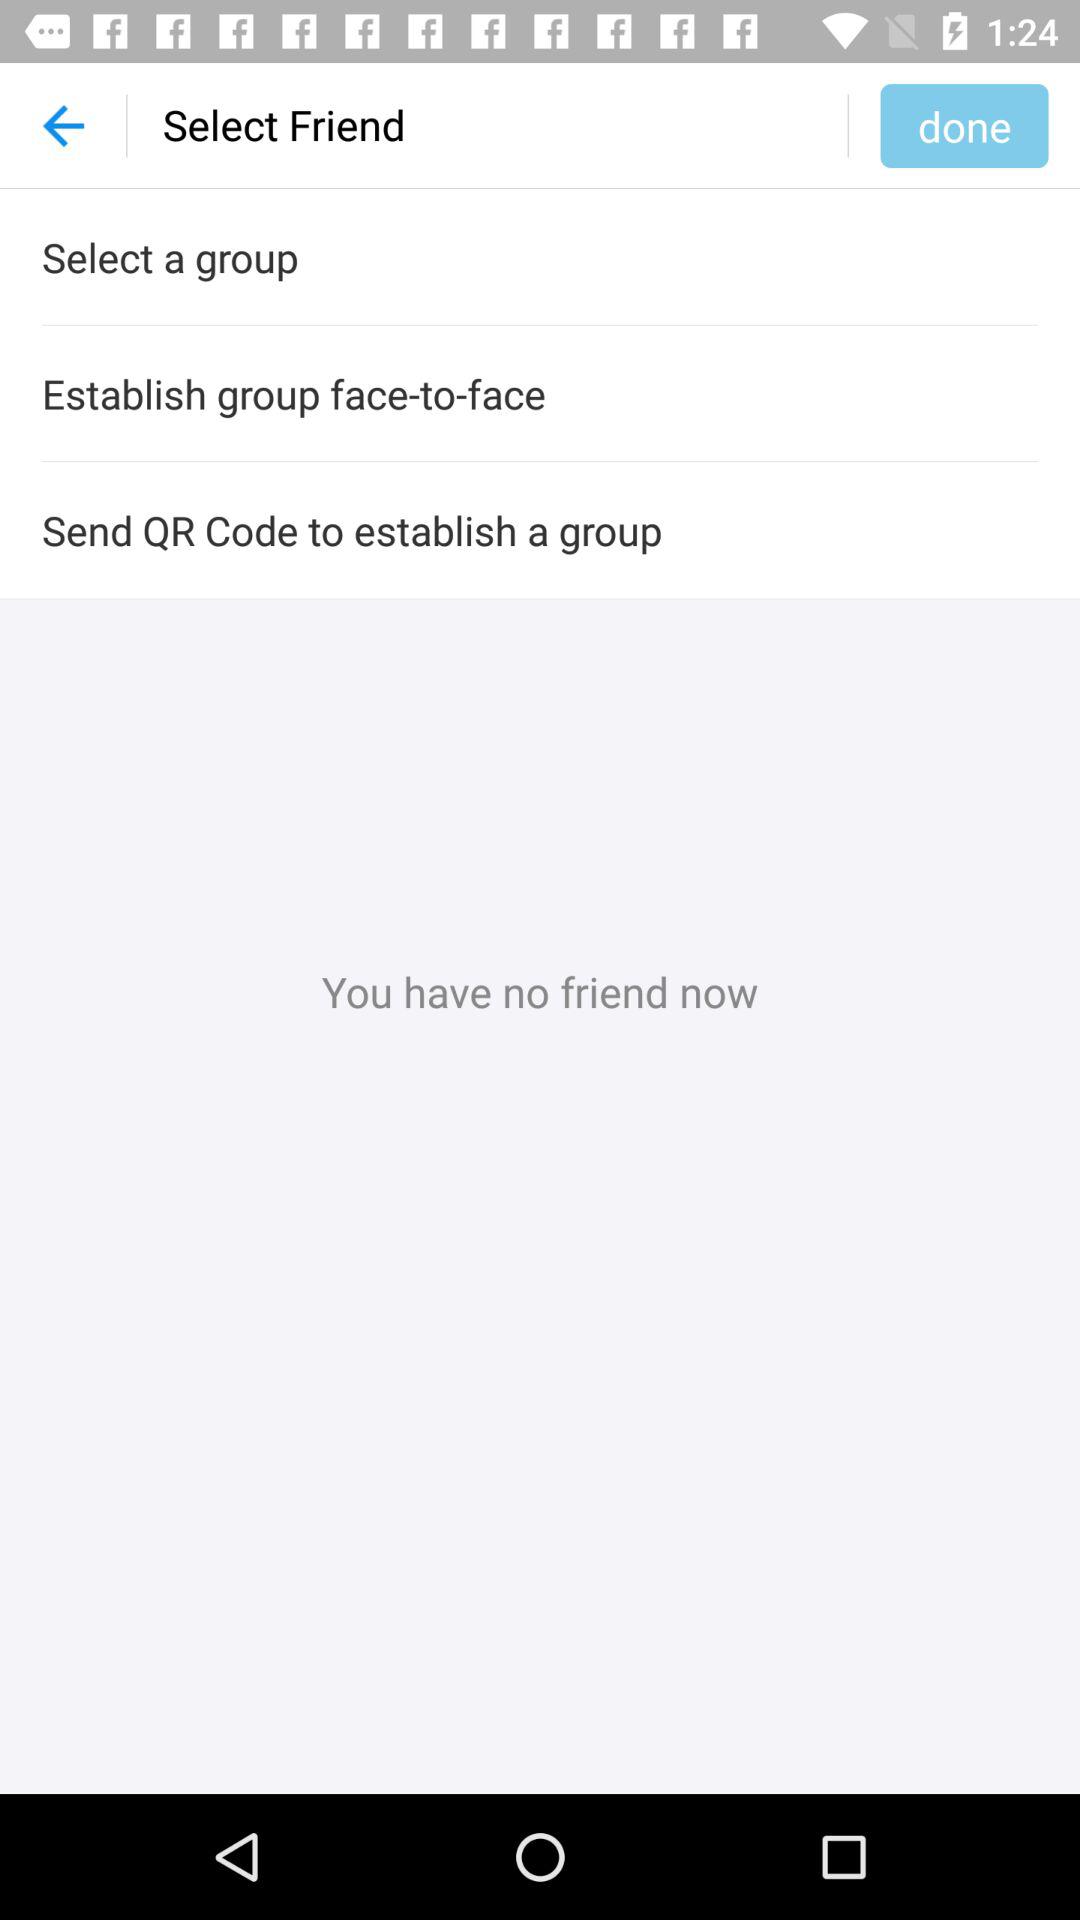  Describe the element at coordinates (964, 125) in the screenshot. I see `open item above select a group item` at that location.